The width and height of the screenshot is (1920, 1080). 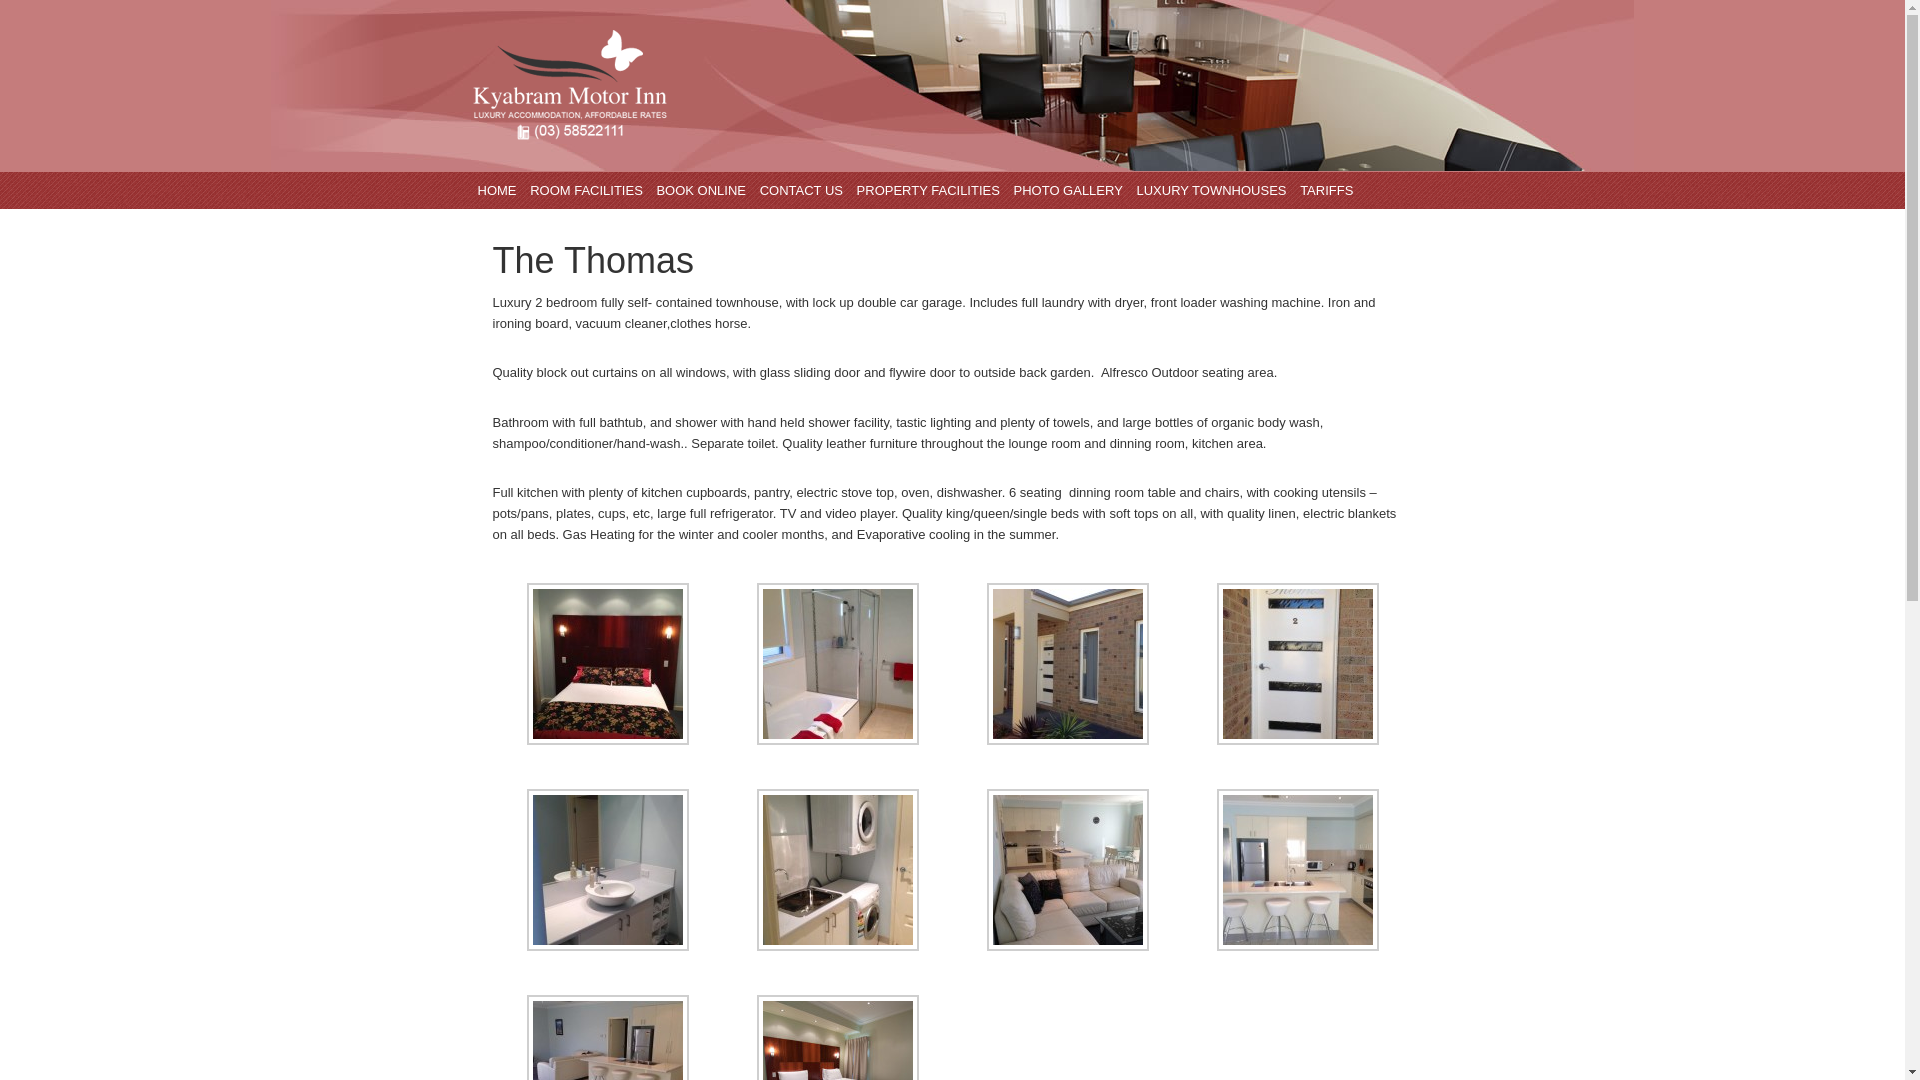 I want to click on Kyabram Luxury Motel, Motor Inn, so click(x=952, y=86).